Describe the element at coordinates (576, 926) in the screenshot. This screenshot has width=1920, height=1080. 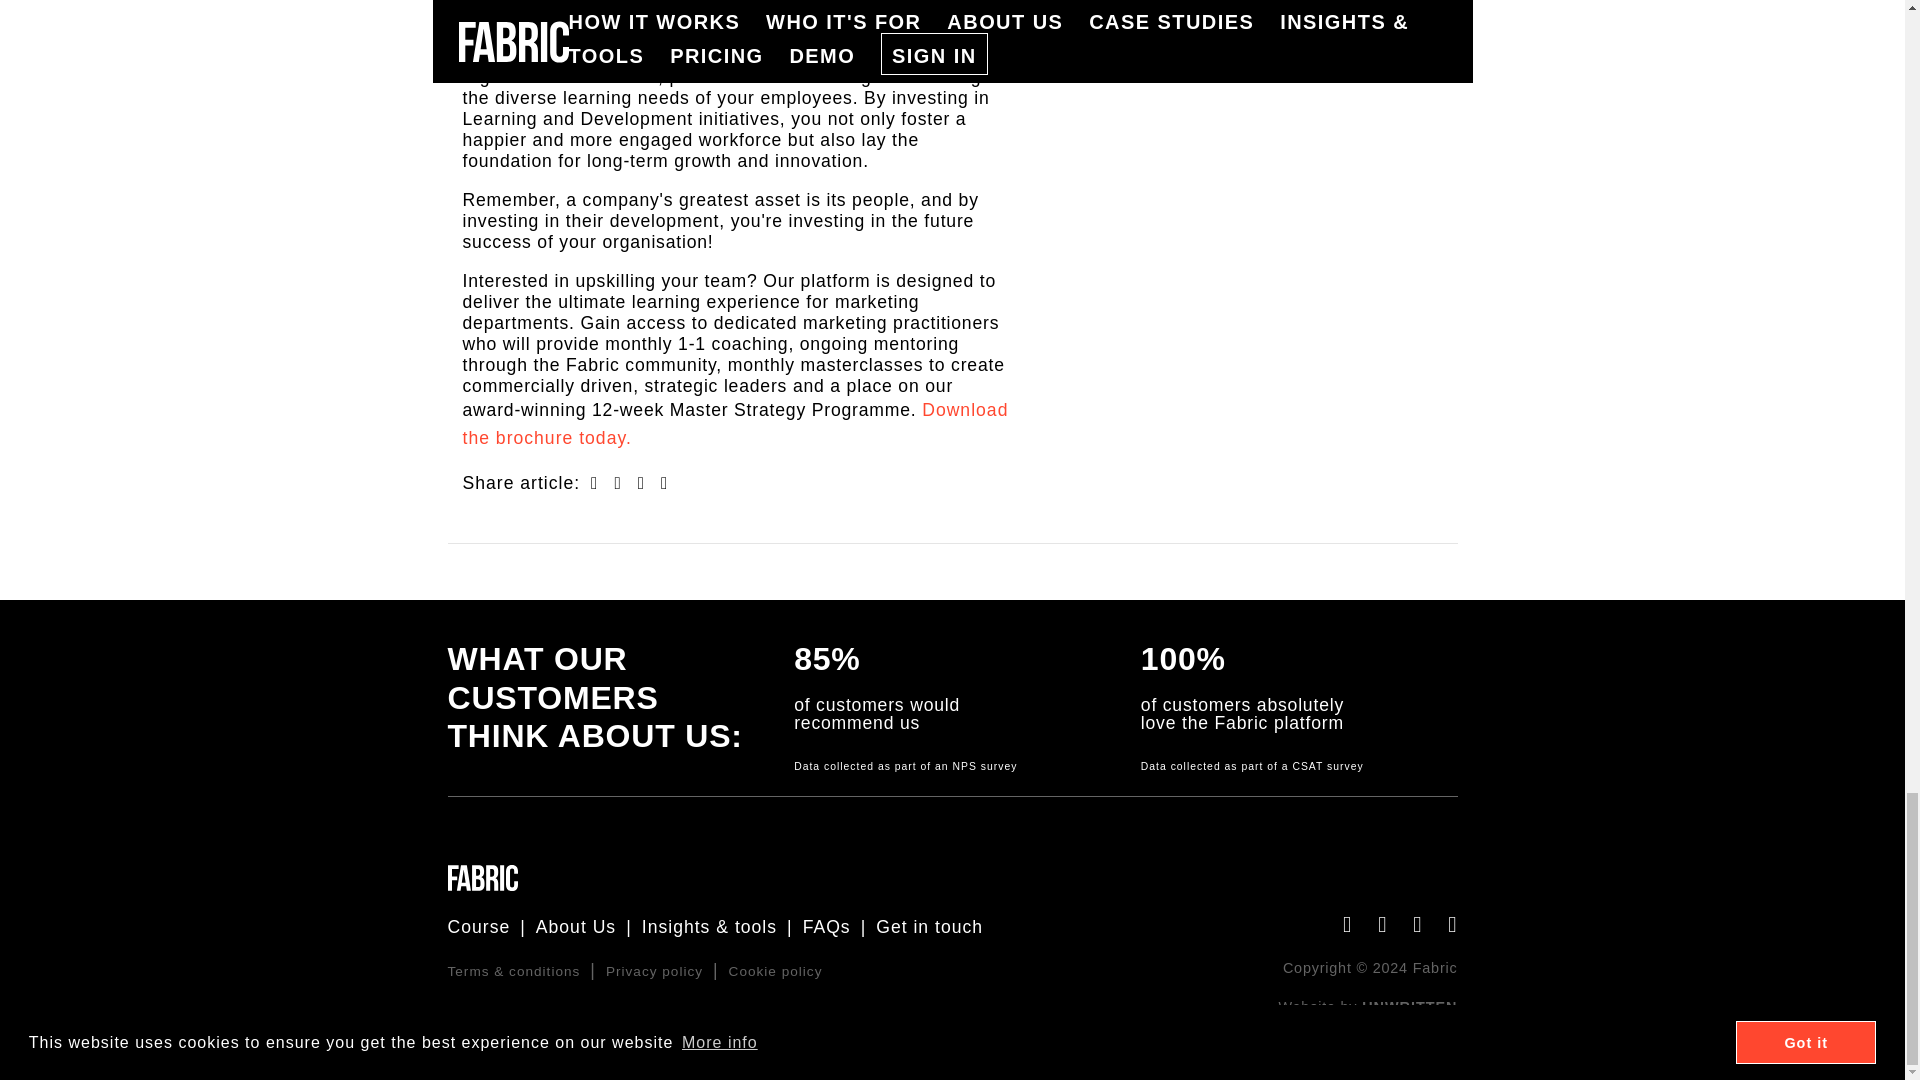
I see `About Us` at that location.